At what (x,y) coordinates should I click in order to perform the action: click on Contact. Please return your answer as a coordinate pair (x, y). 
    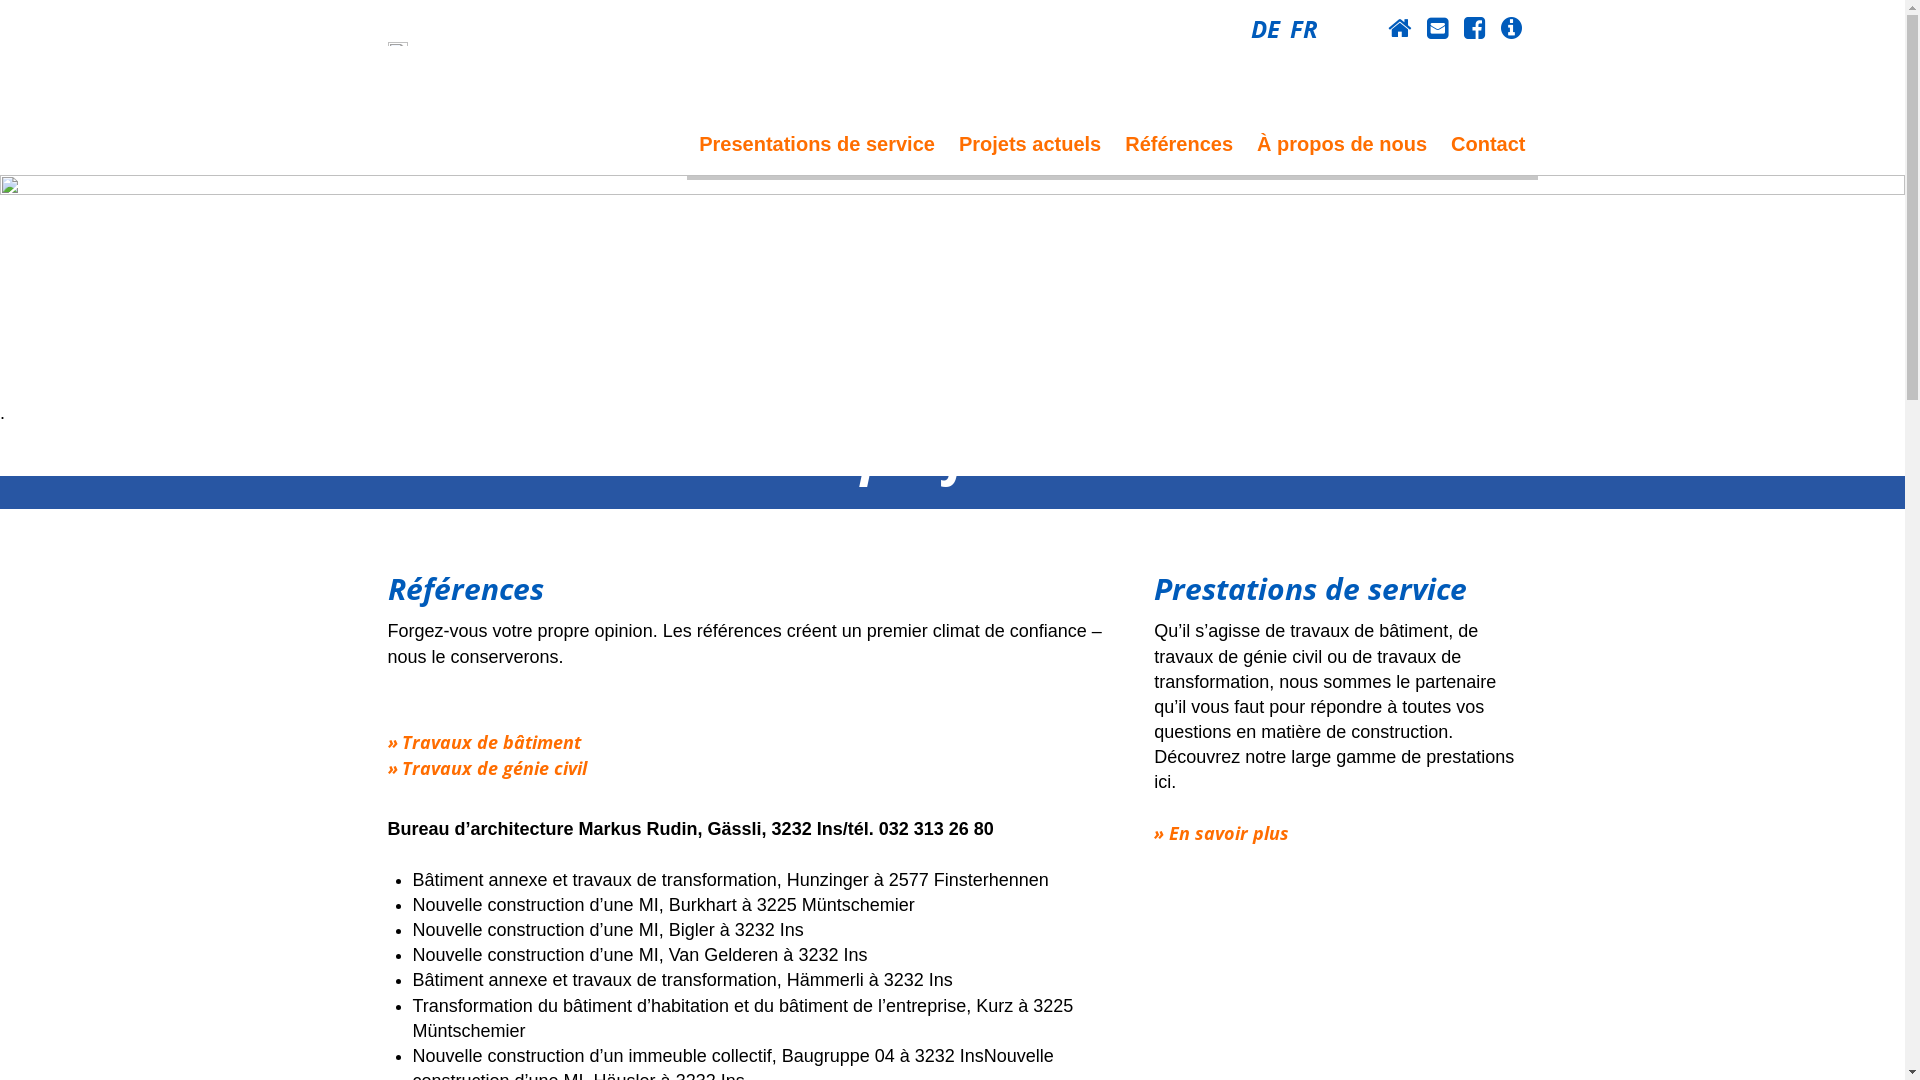
    Looking at the image, I should click on (1436, 28).